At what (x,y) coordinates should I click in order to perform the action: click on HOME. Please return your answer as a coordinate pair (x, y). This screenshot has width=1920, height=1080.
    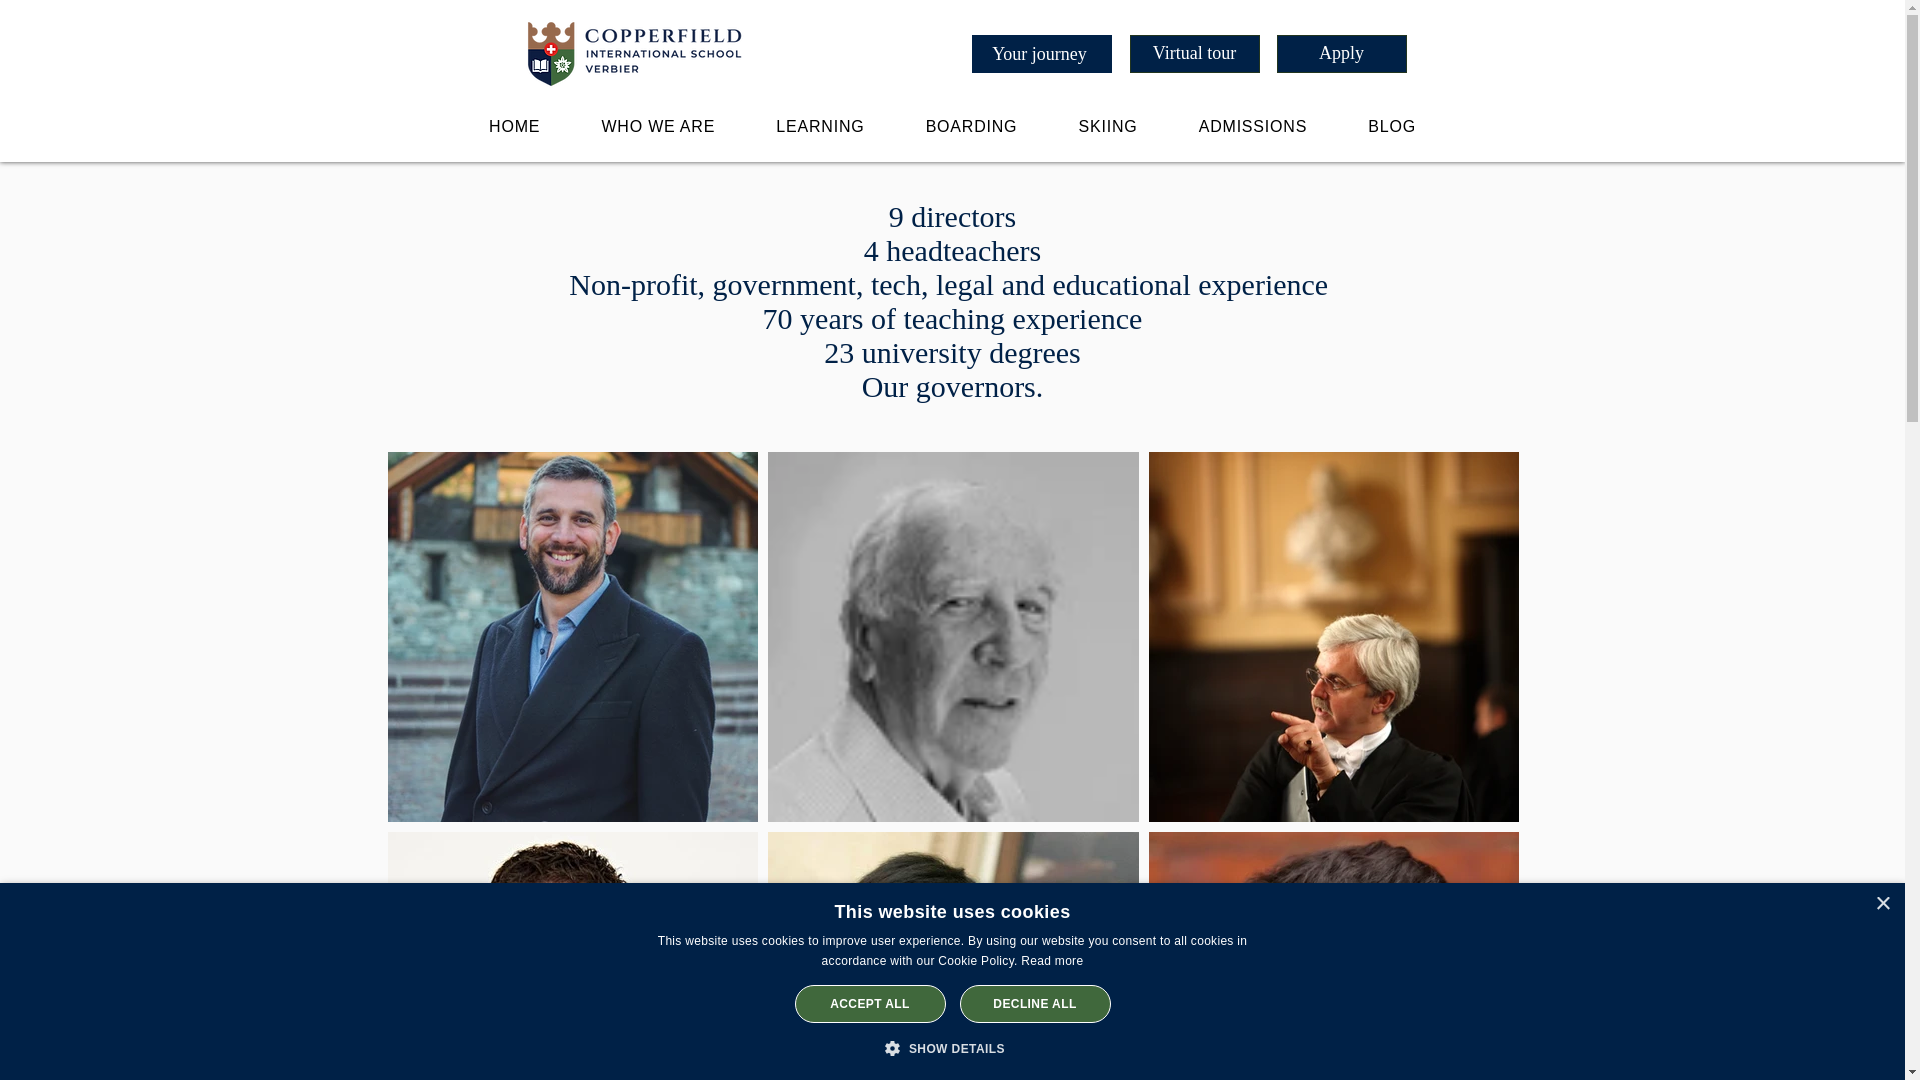
    Looking at the image, I should click on (514, 126).